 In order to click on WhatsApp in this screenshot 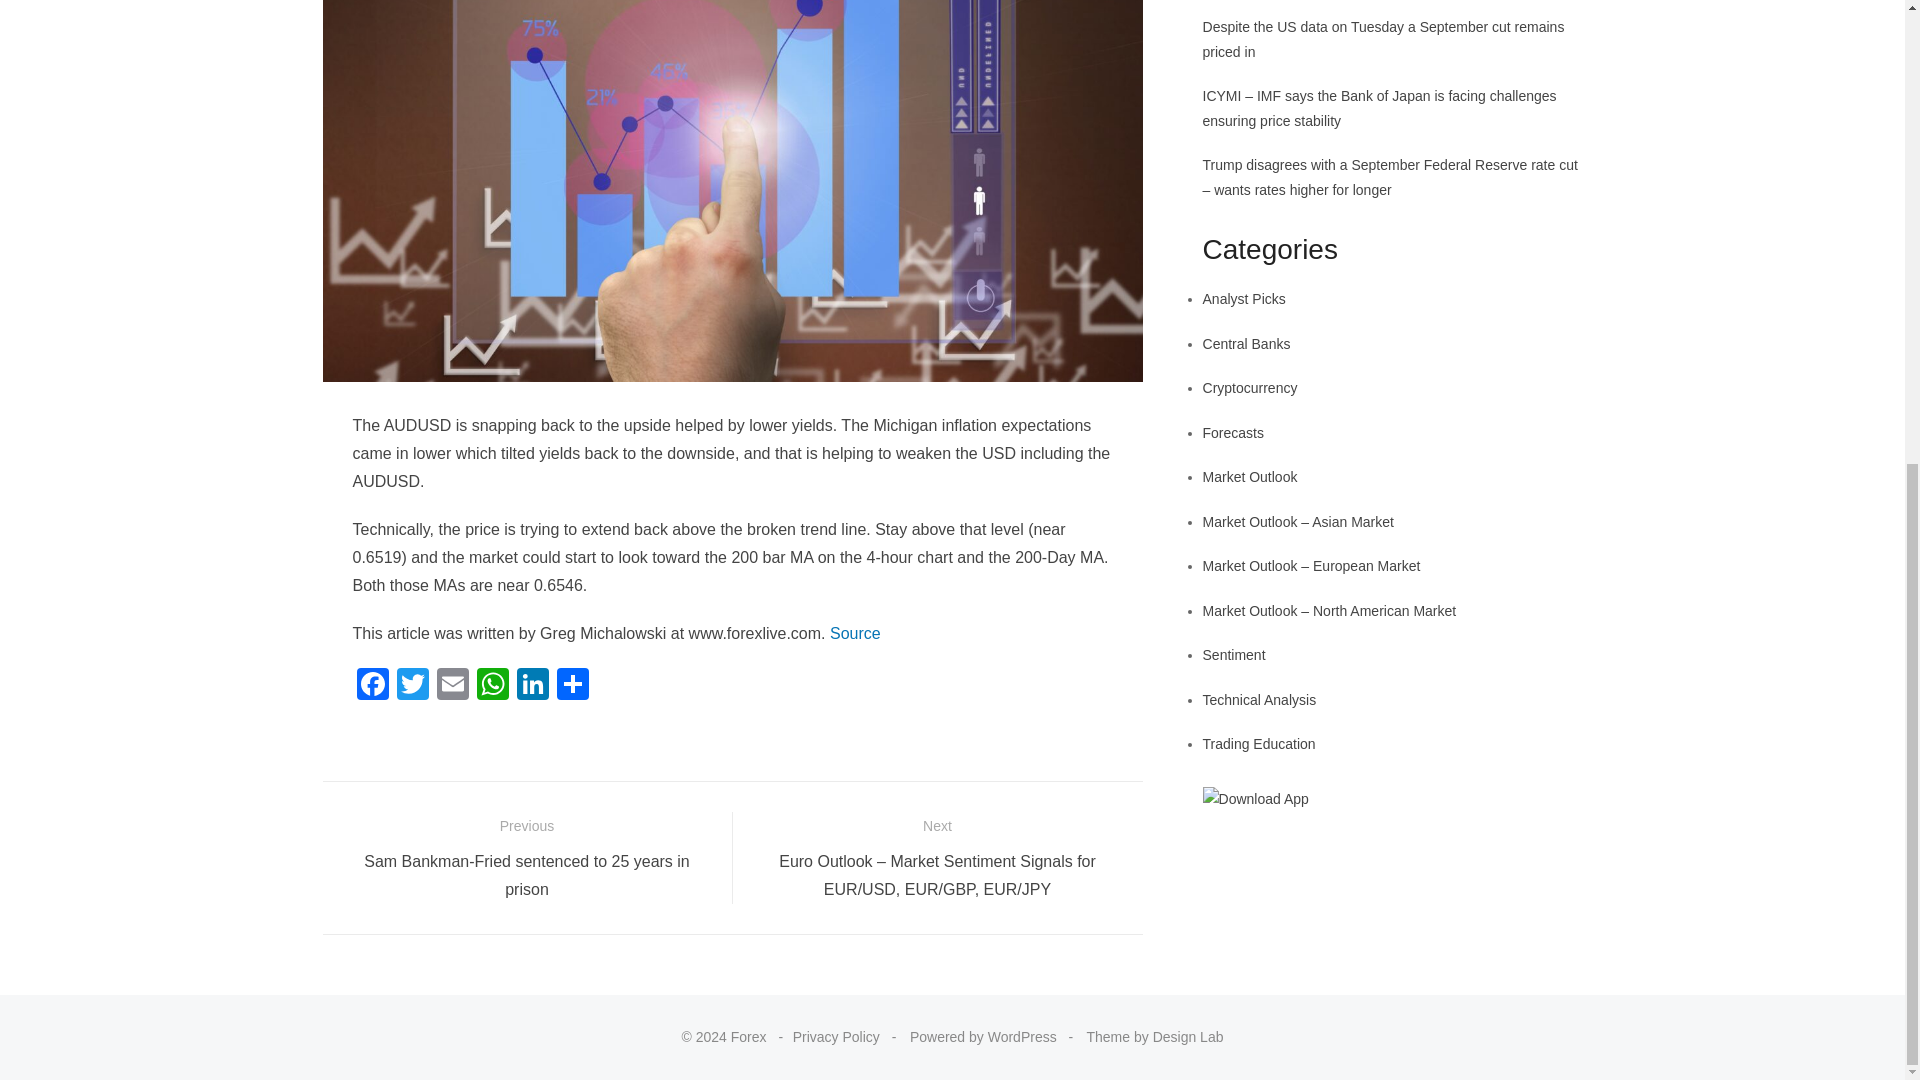, I will do `click(492, 686)`.